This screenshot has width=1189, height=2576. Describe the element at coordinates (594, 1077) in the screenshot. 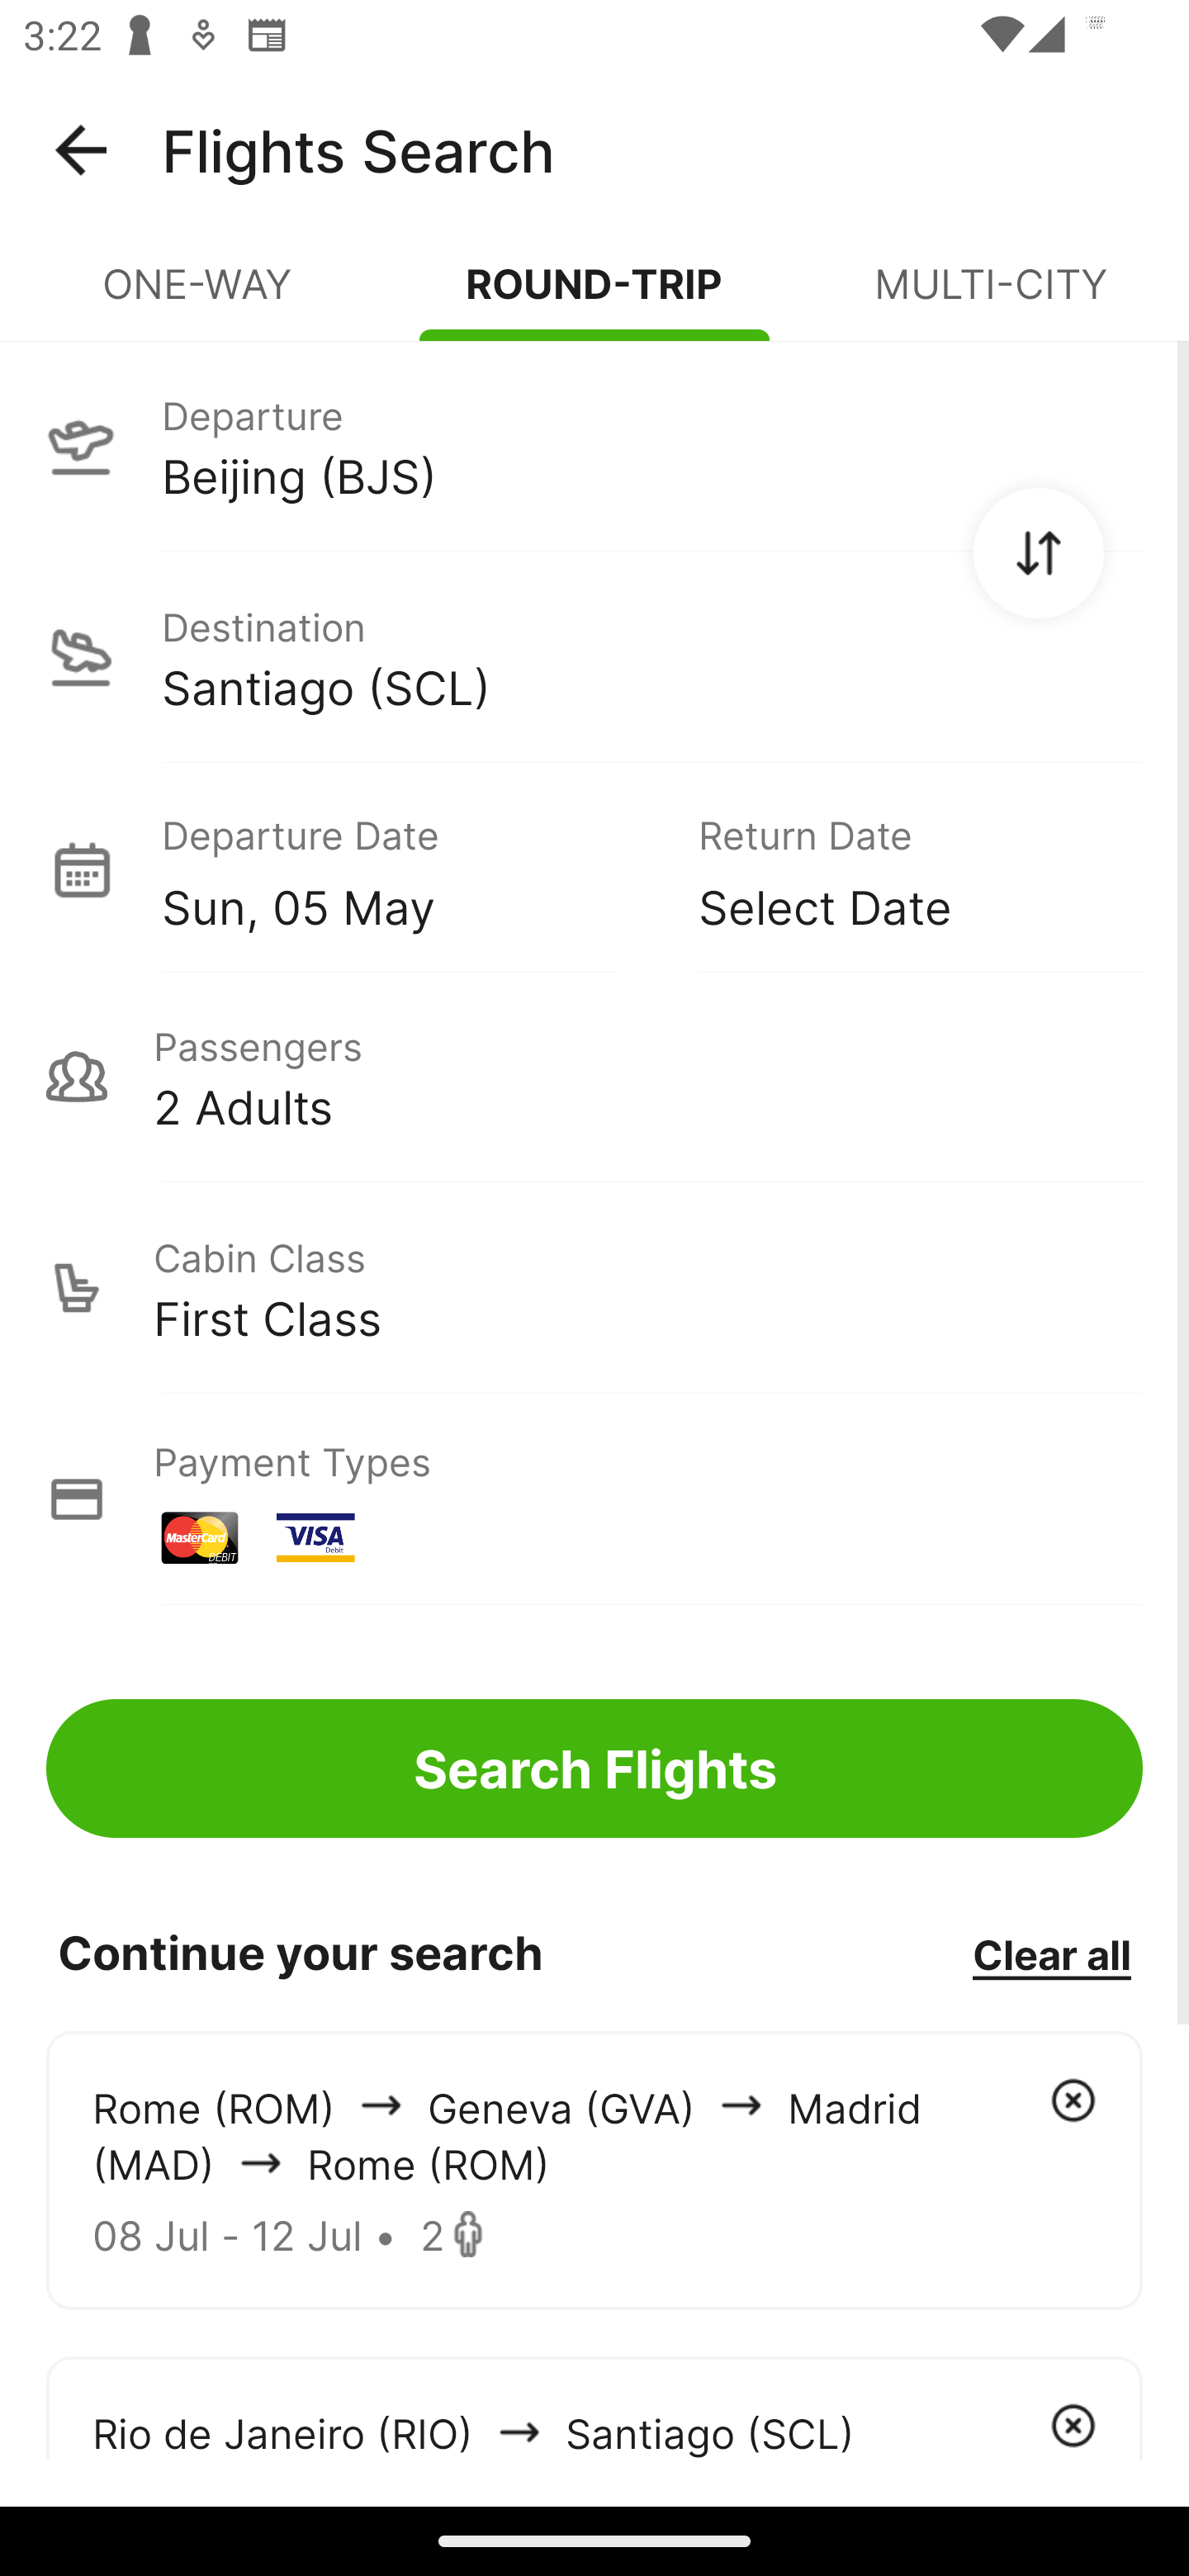

I see `Passengers 2 Adults` at that location.